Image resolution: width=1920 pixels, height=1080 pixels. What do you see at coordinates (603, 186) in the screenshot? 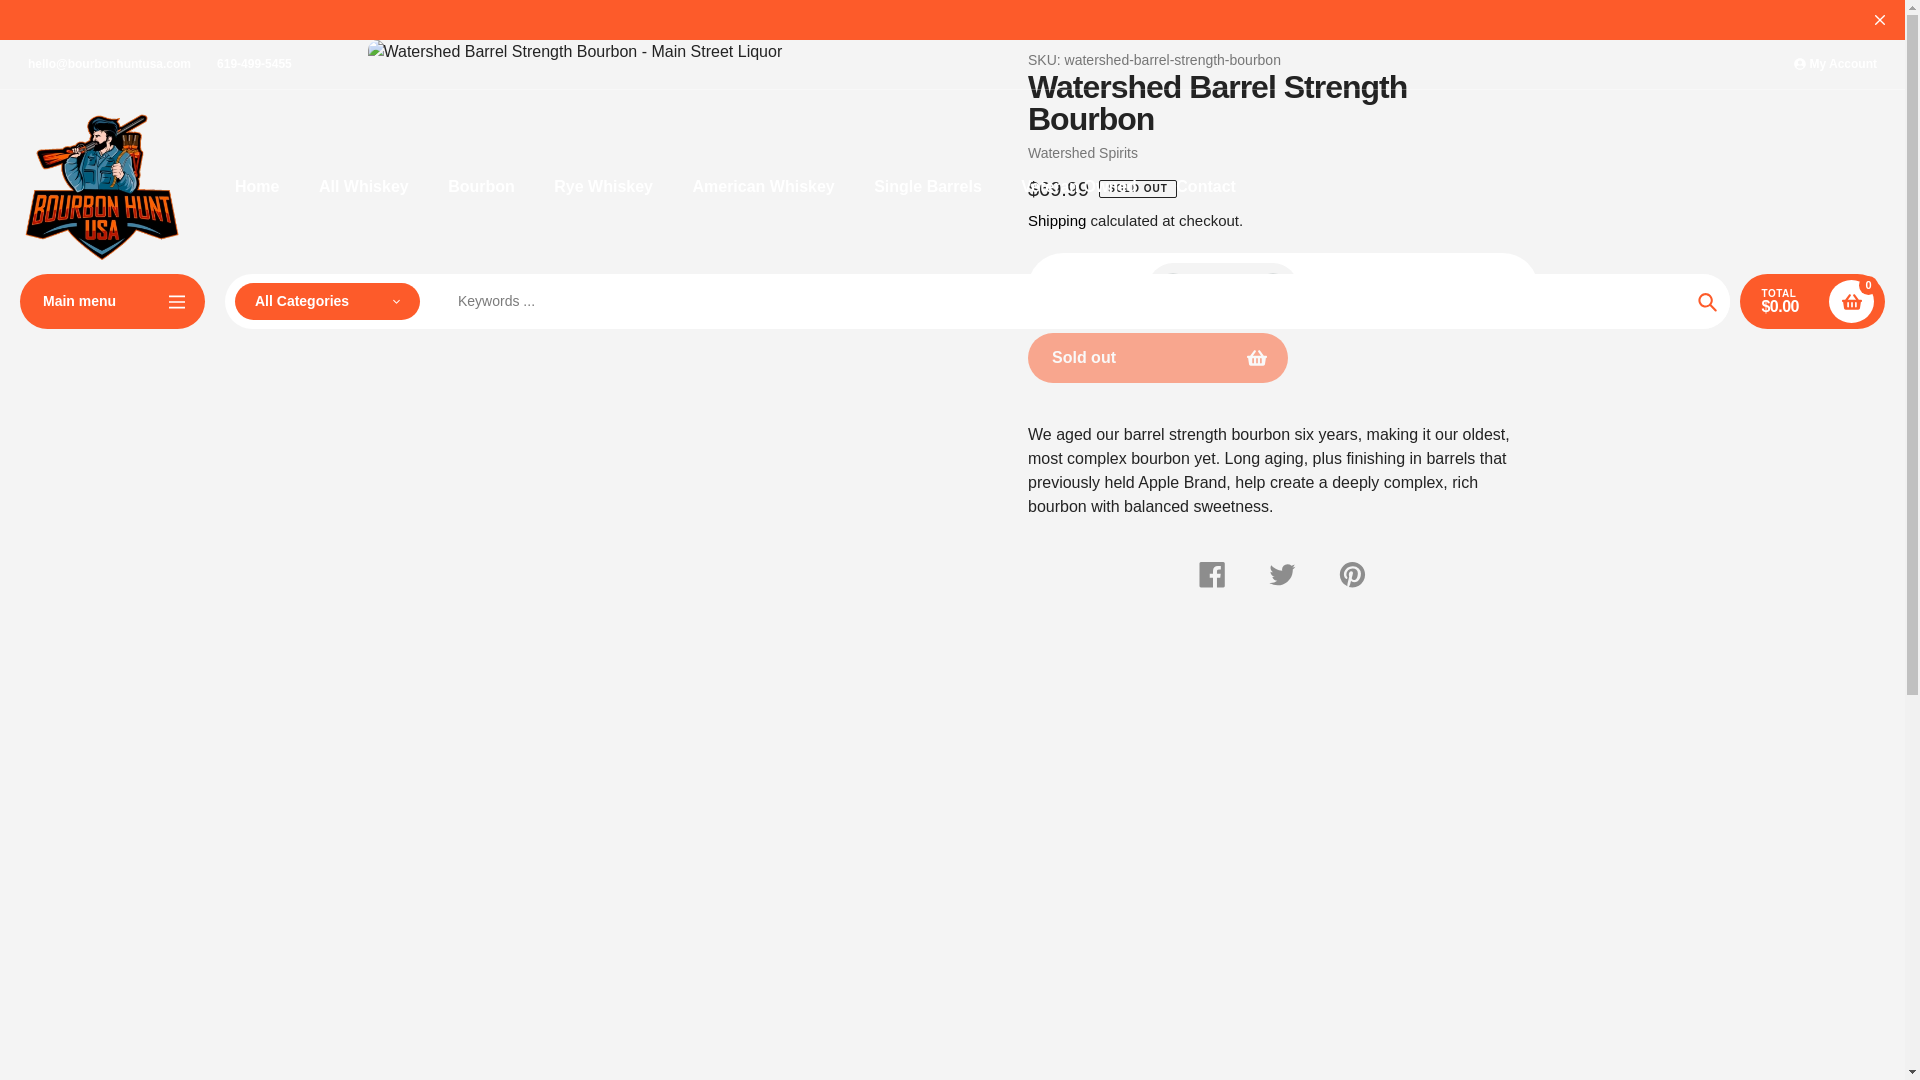
I see `Rye Whiskey` at bounding box center [603, 186].